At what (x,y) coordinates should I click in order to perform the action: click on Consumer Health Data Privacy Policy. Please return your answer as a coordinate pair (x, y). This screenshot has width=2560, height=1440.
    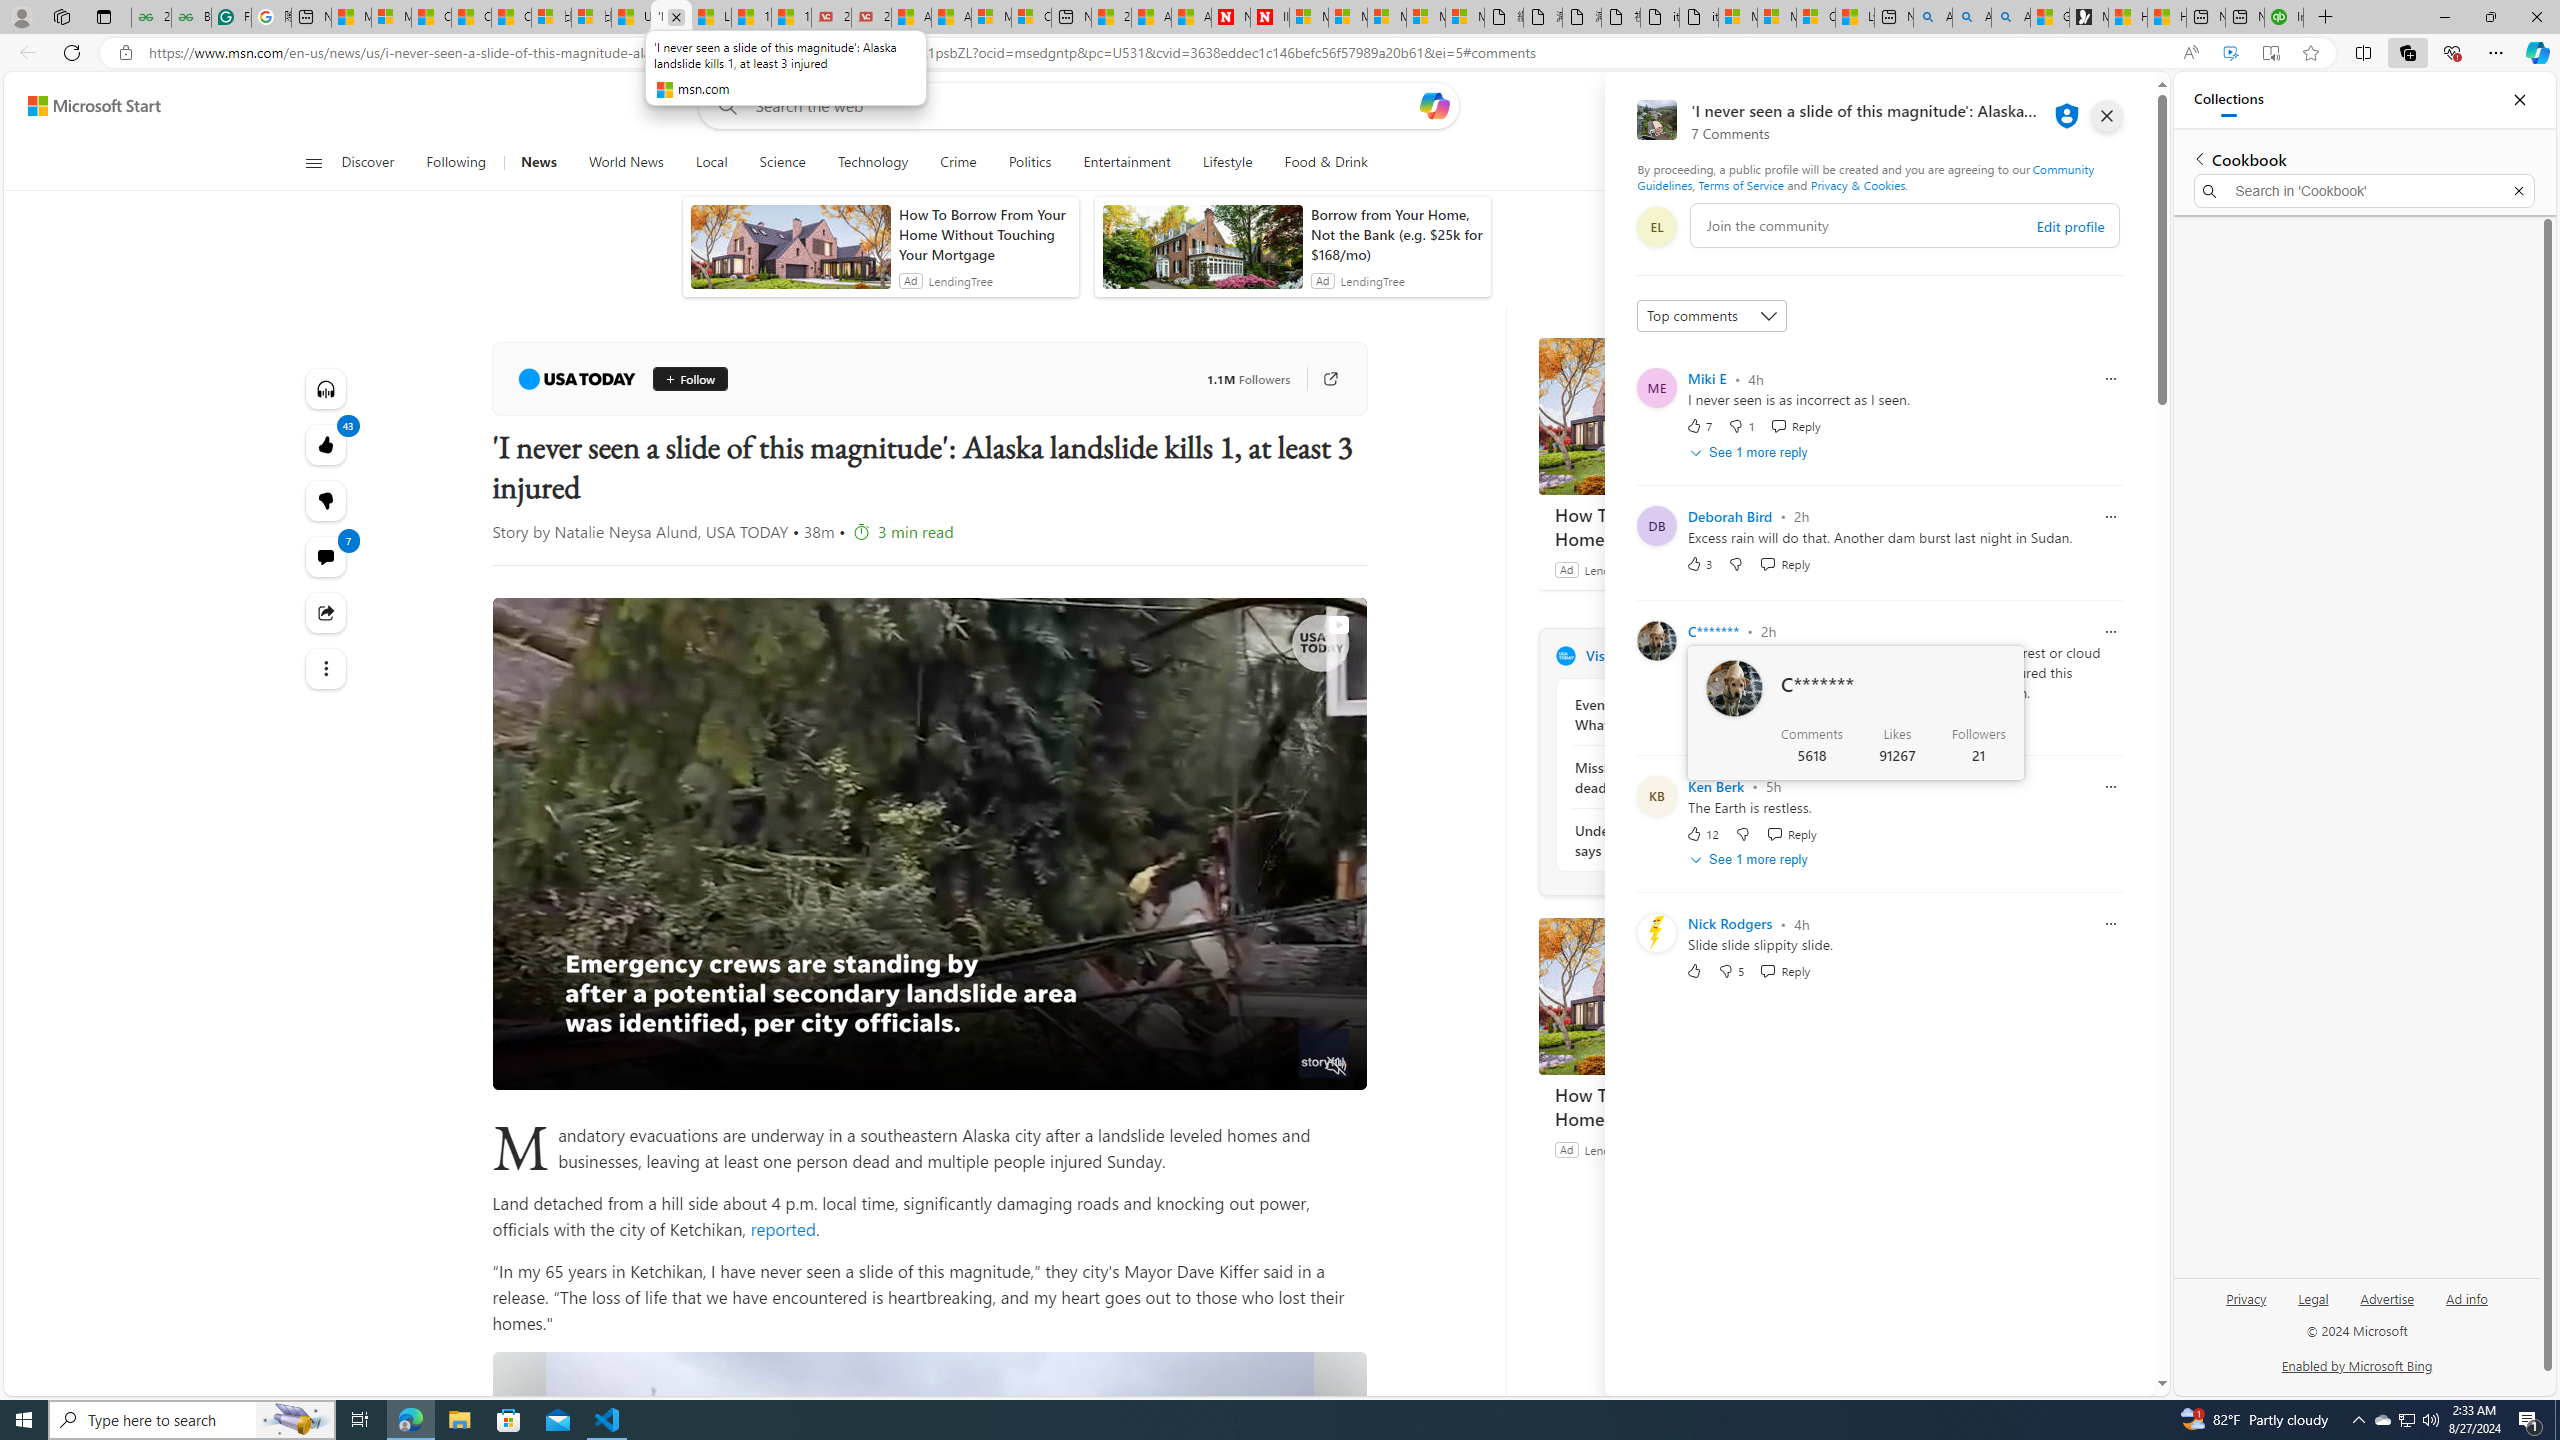
    Looking at the image, I should click on (1814, 17).